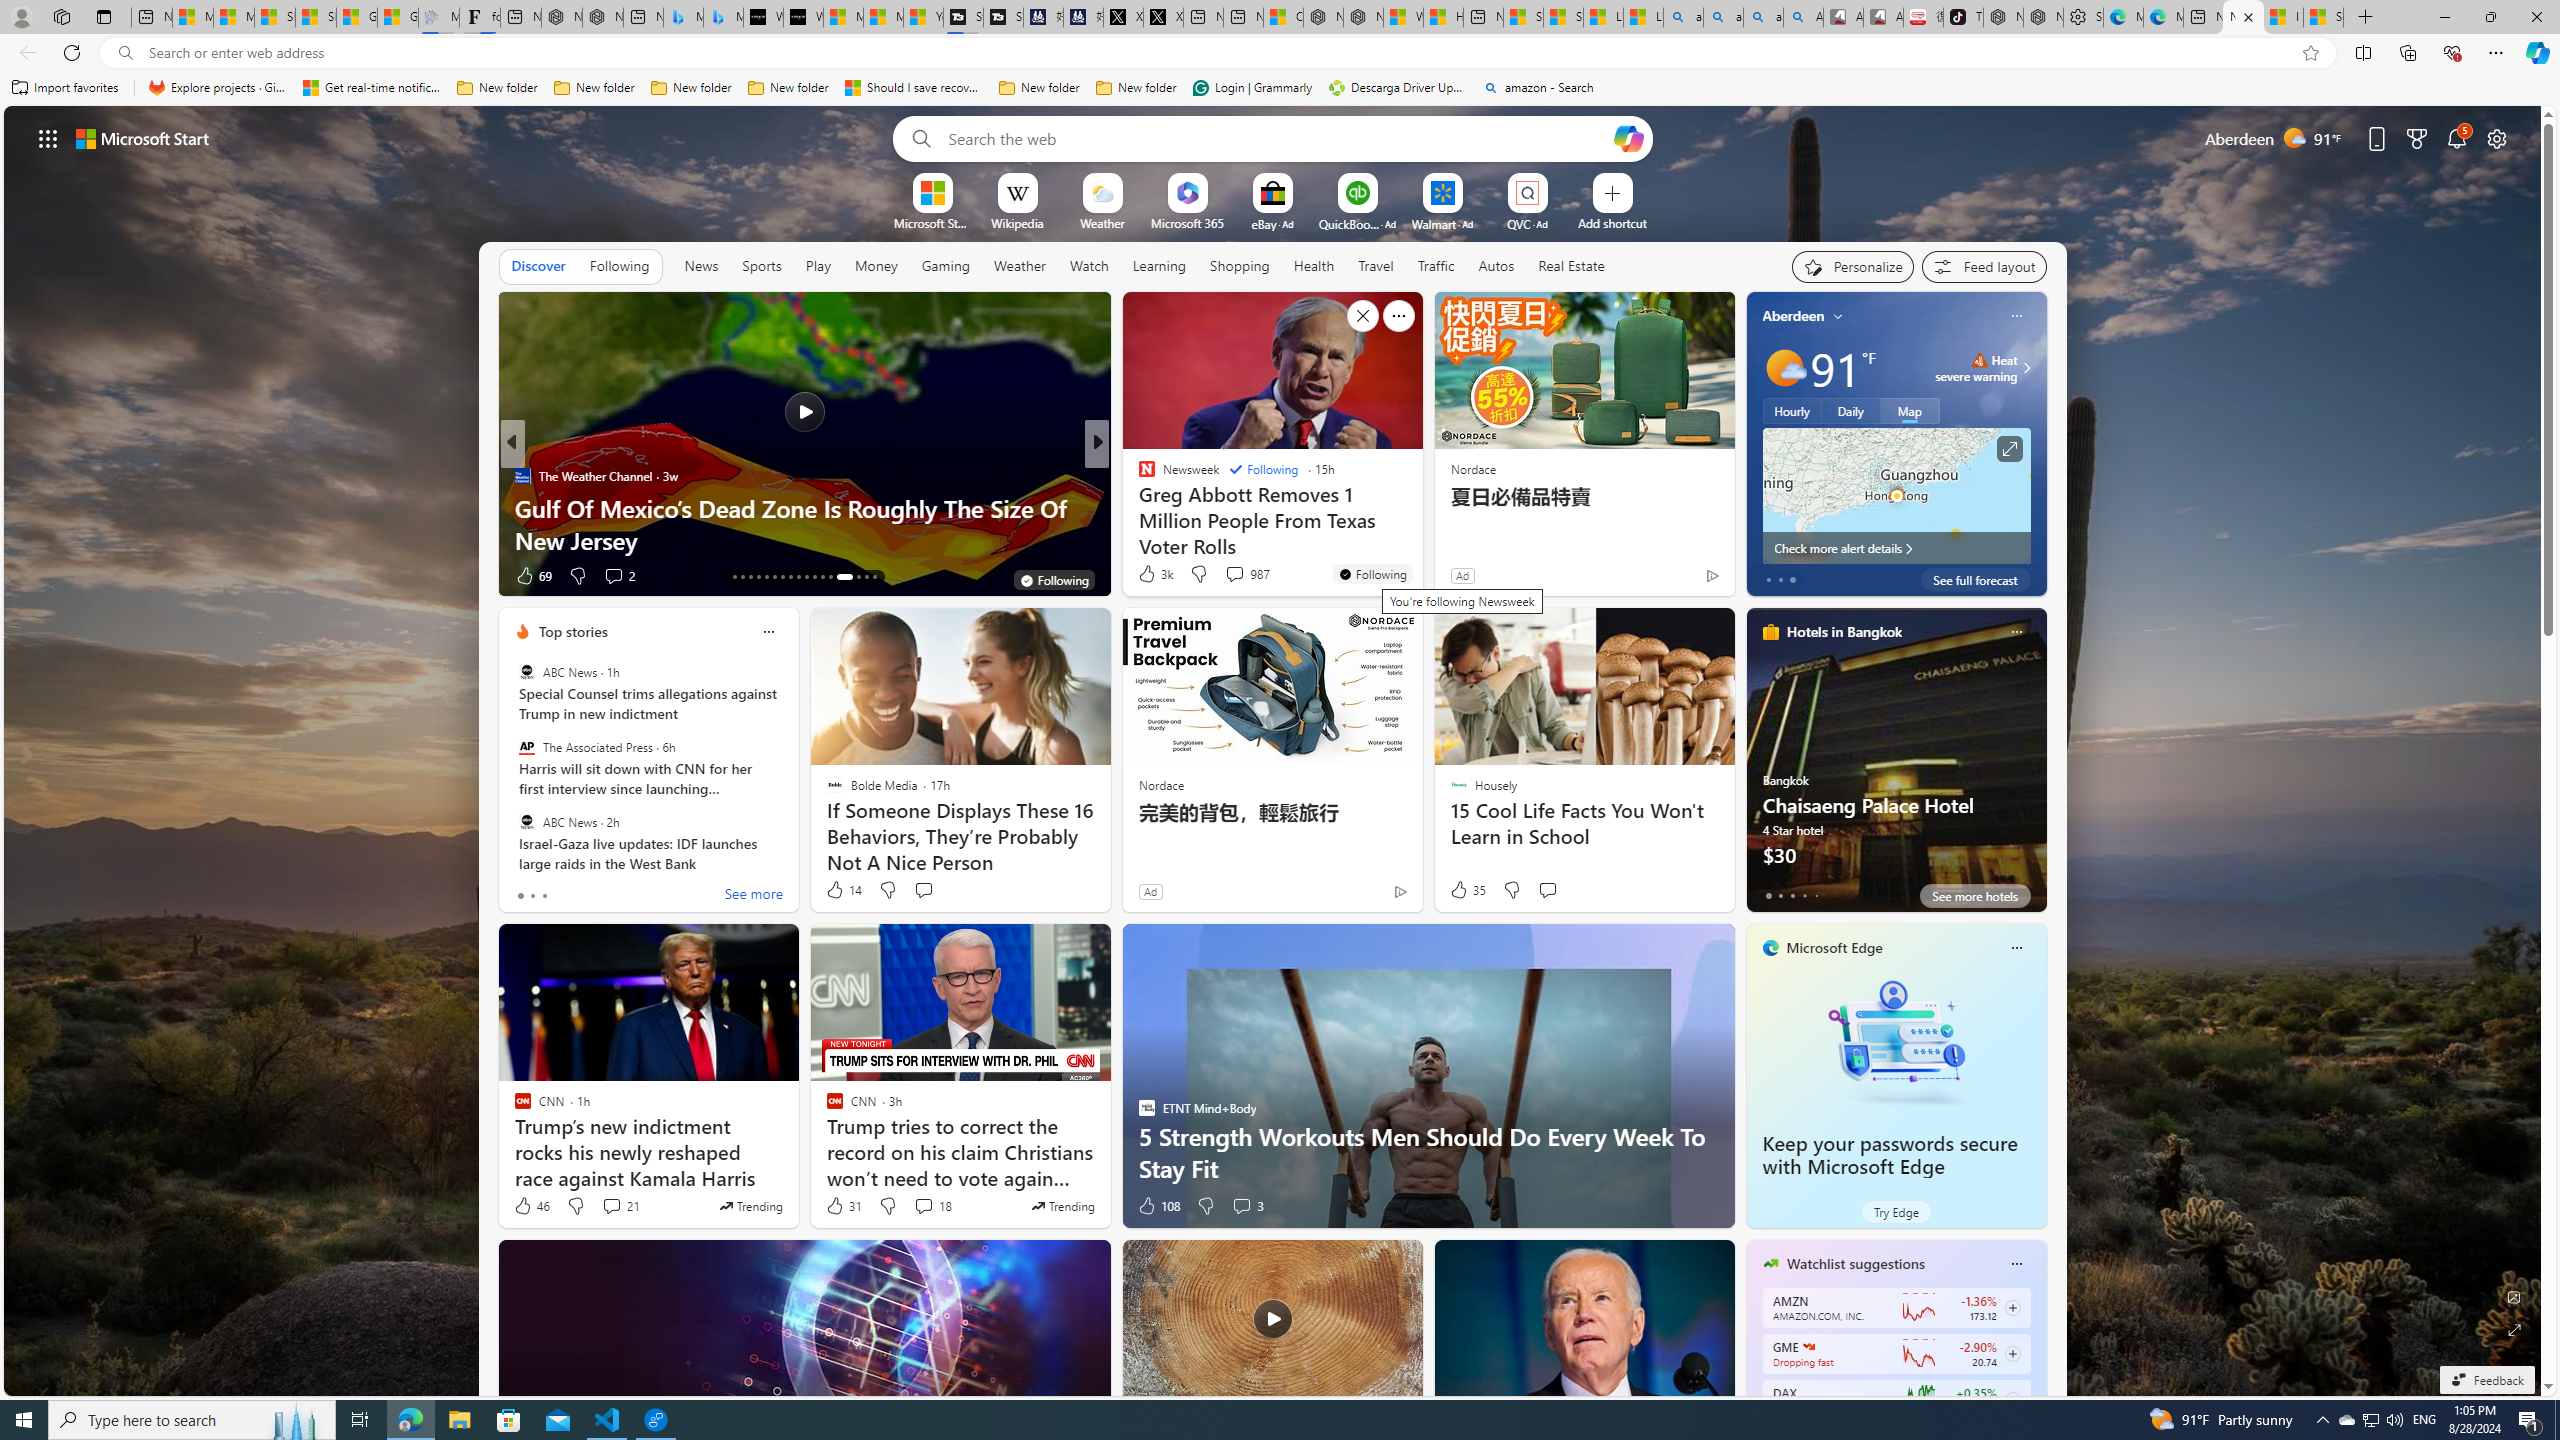 Image resolution: width=2560 pixels, height=1440 pixels. I want to click on Hotels in Bangkok, so click(1844, 632).